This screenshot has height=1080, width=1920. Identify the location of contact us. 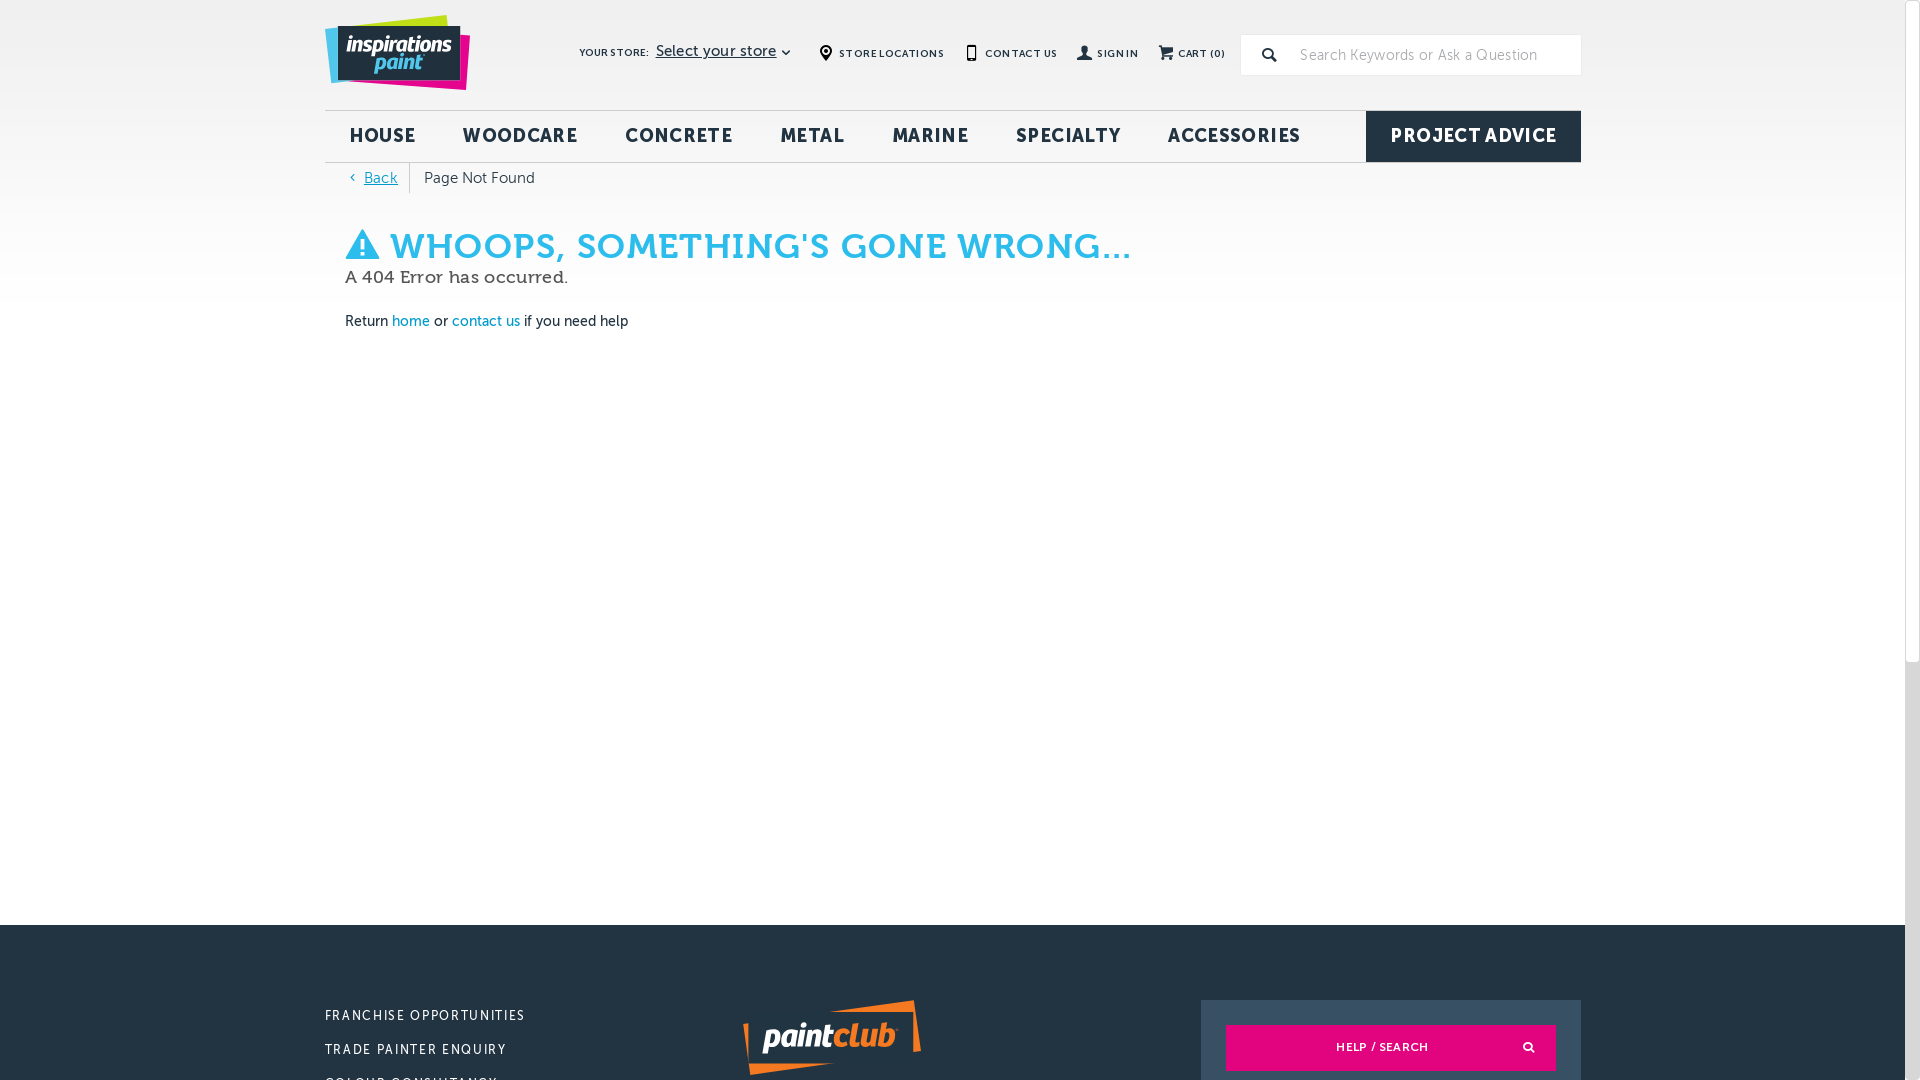
(486, 322).